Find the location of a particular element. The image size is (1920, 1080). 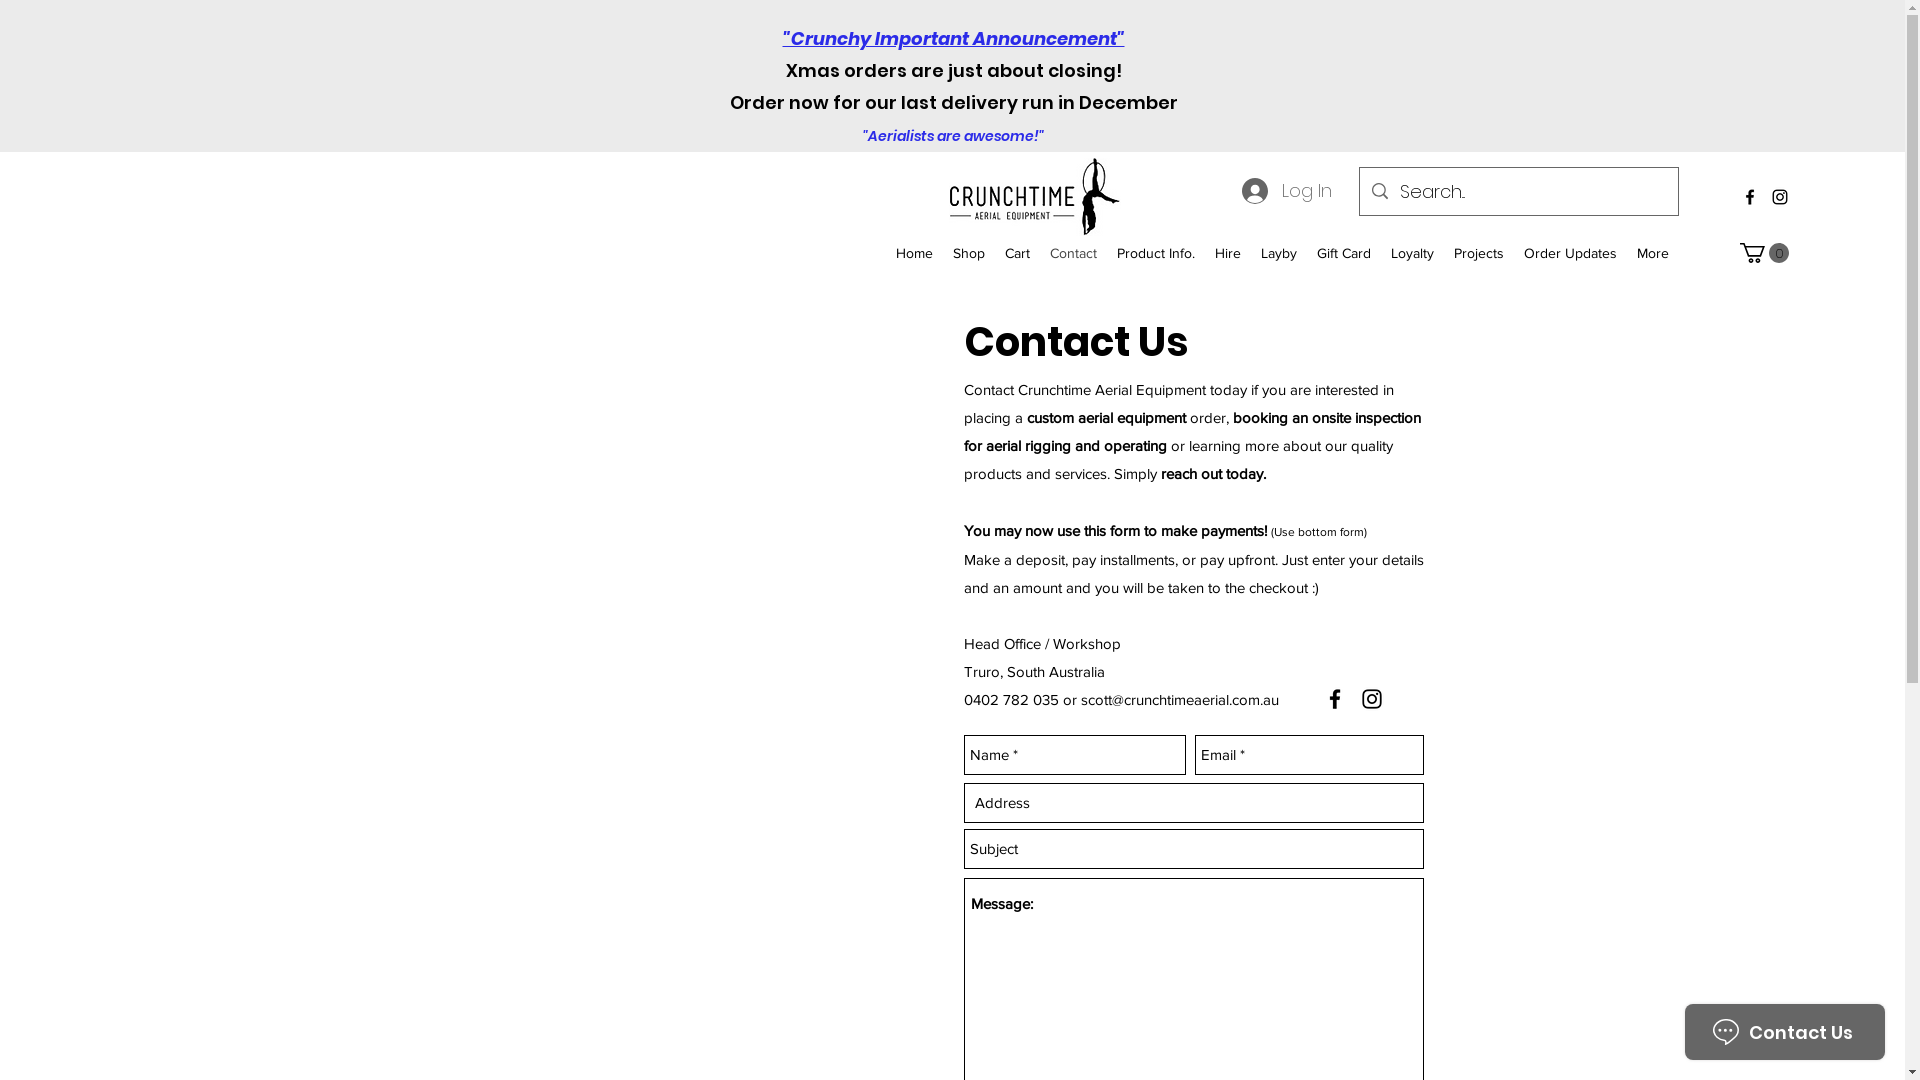

Gift Card is located at coordinates (1344, 254).